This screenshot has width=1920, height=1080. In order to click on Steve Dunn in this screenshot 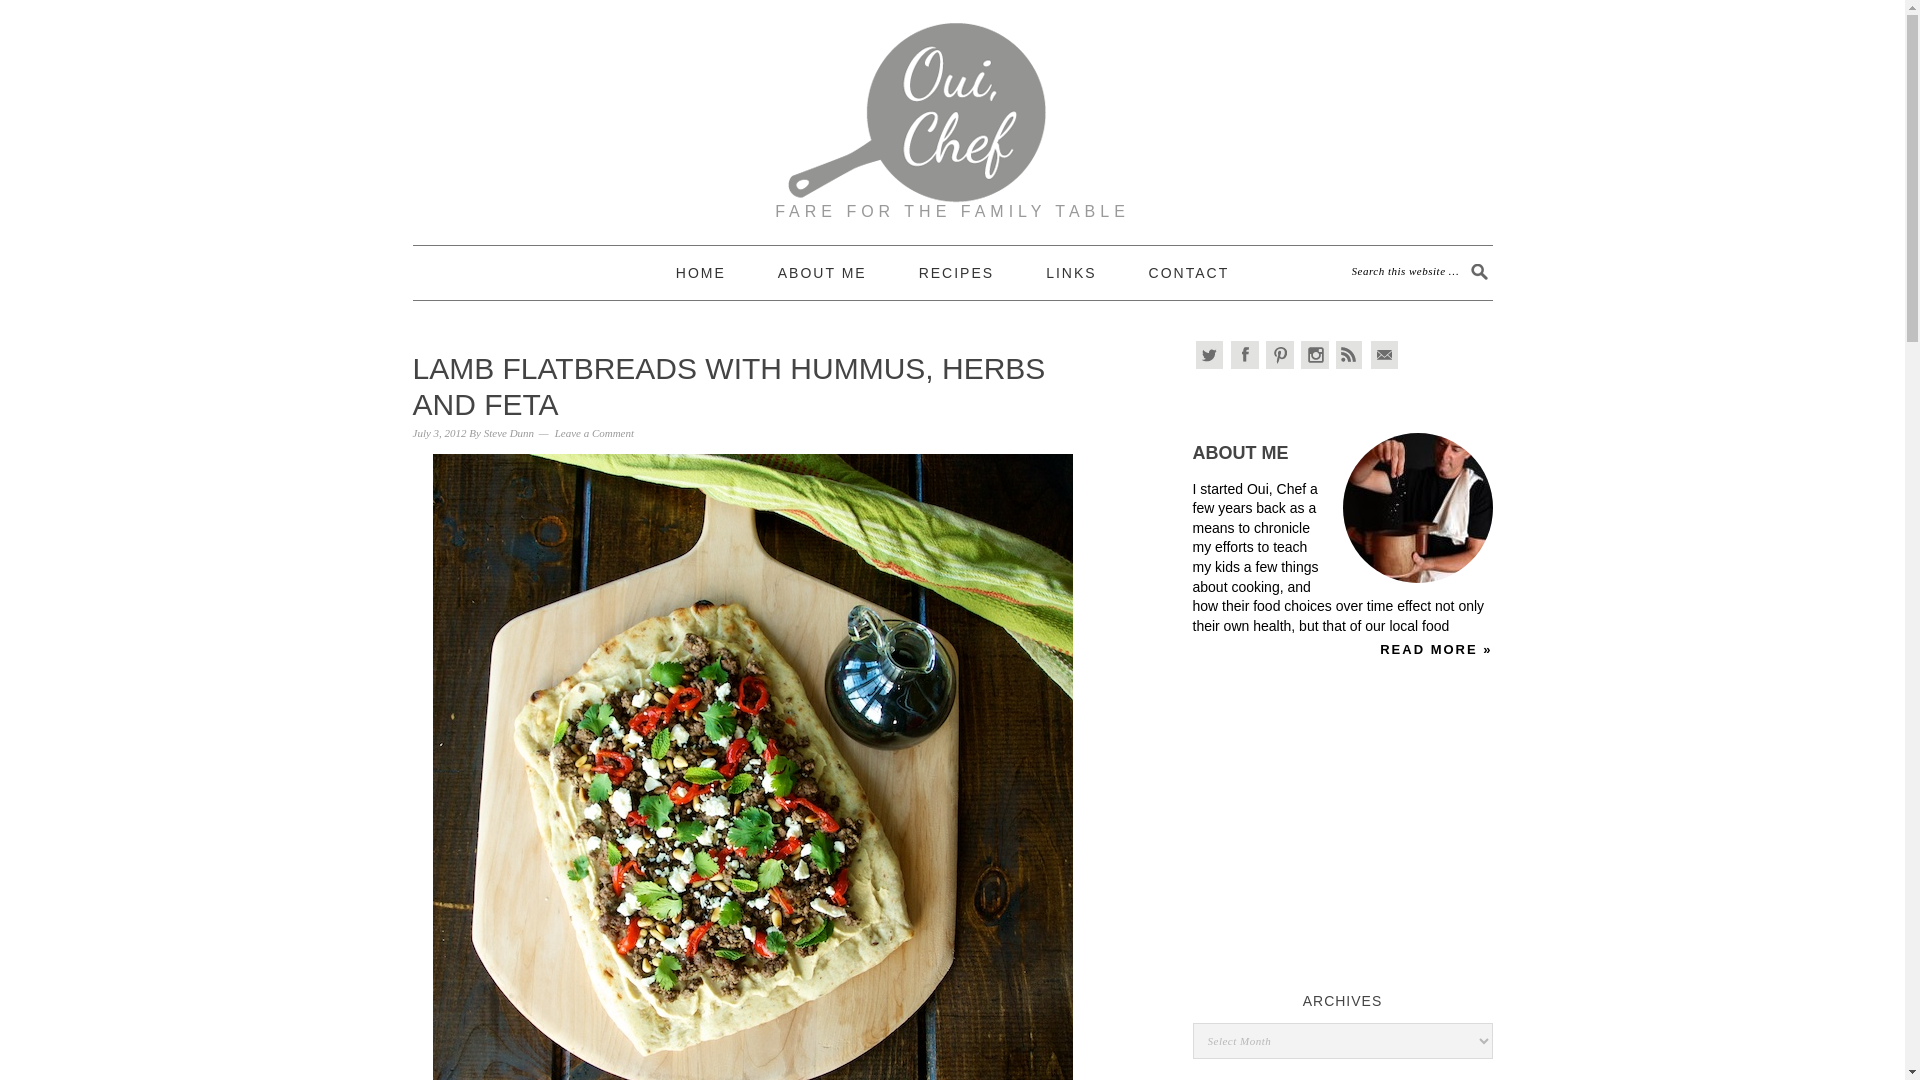, I will do `click(508, 432)`.